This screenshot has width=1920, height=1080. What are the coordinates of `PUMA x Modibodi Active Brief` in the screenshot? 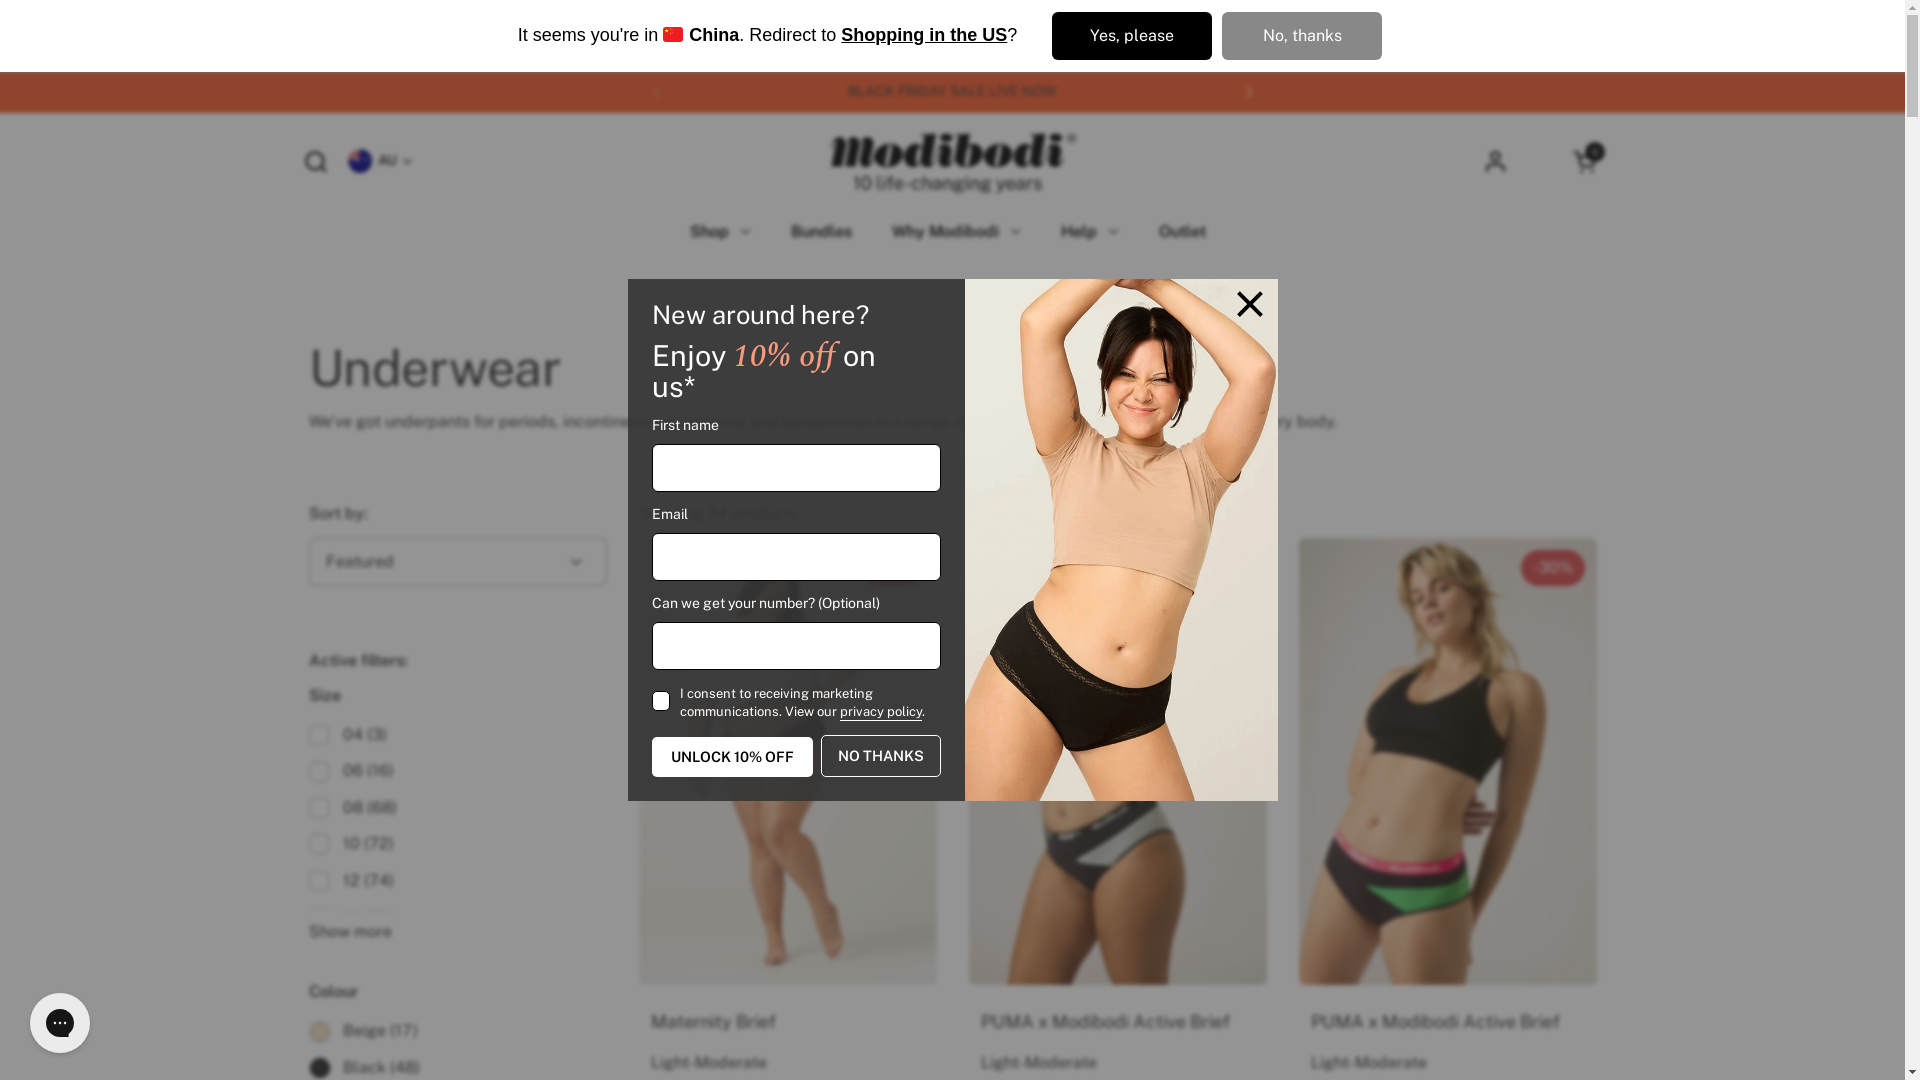 It's located at (1447, 1022).